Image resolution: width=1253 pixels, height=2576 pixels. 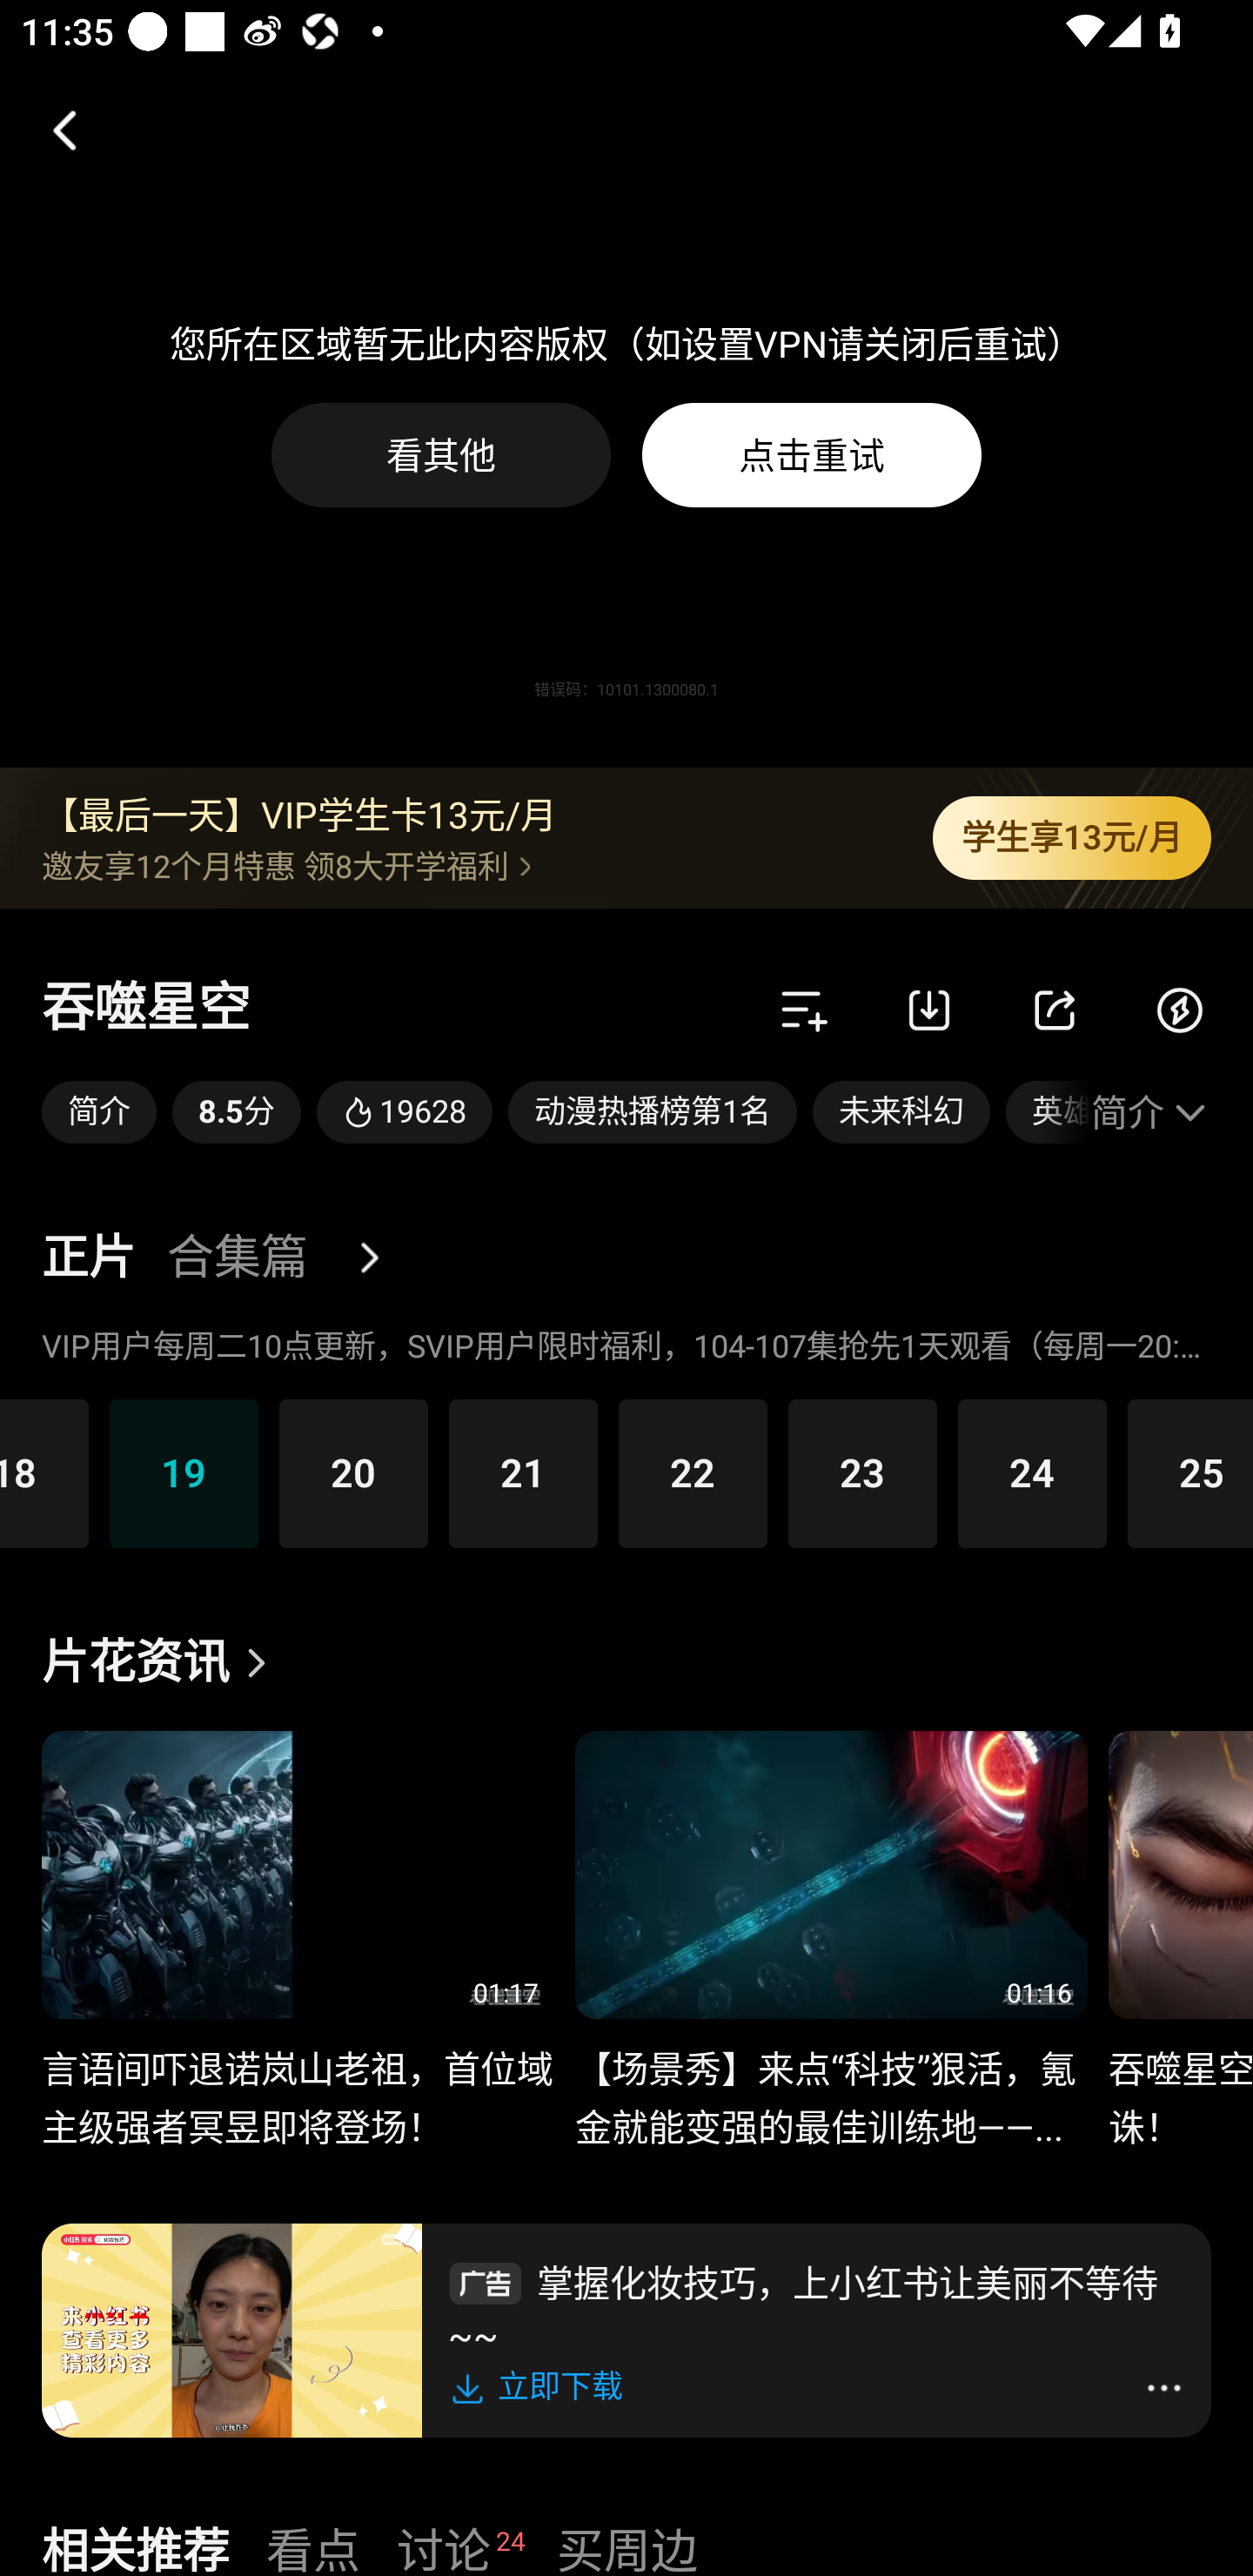 What do you see at coordinates (99, 1112) in the screenshot?
I see `简介 简介,链接` at bounding box center [99, 1112].